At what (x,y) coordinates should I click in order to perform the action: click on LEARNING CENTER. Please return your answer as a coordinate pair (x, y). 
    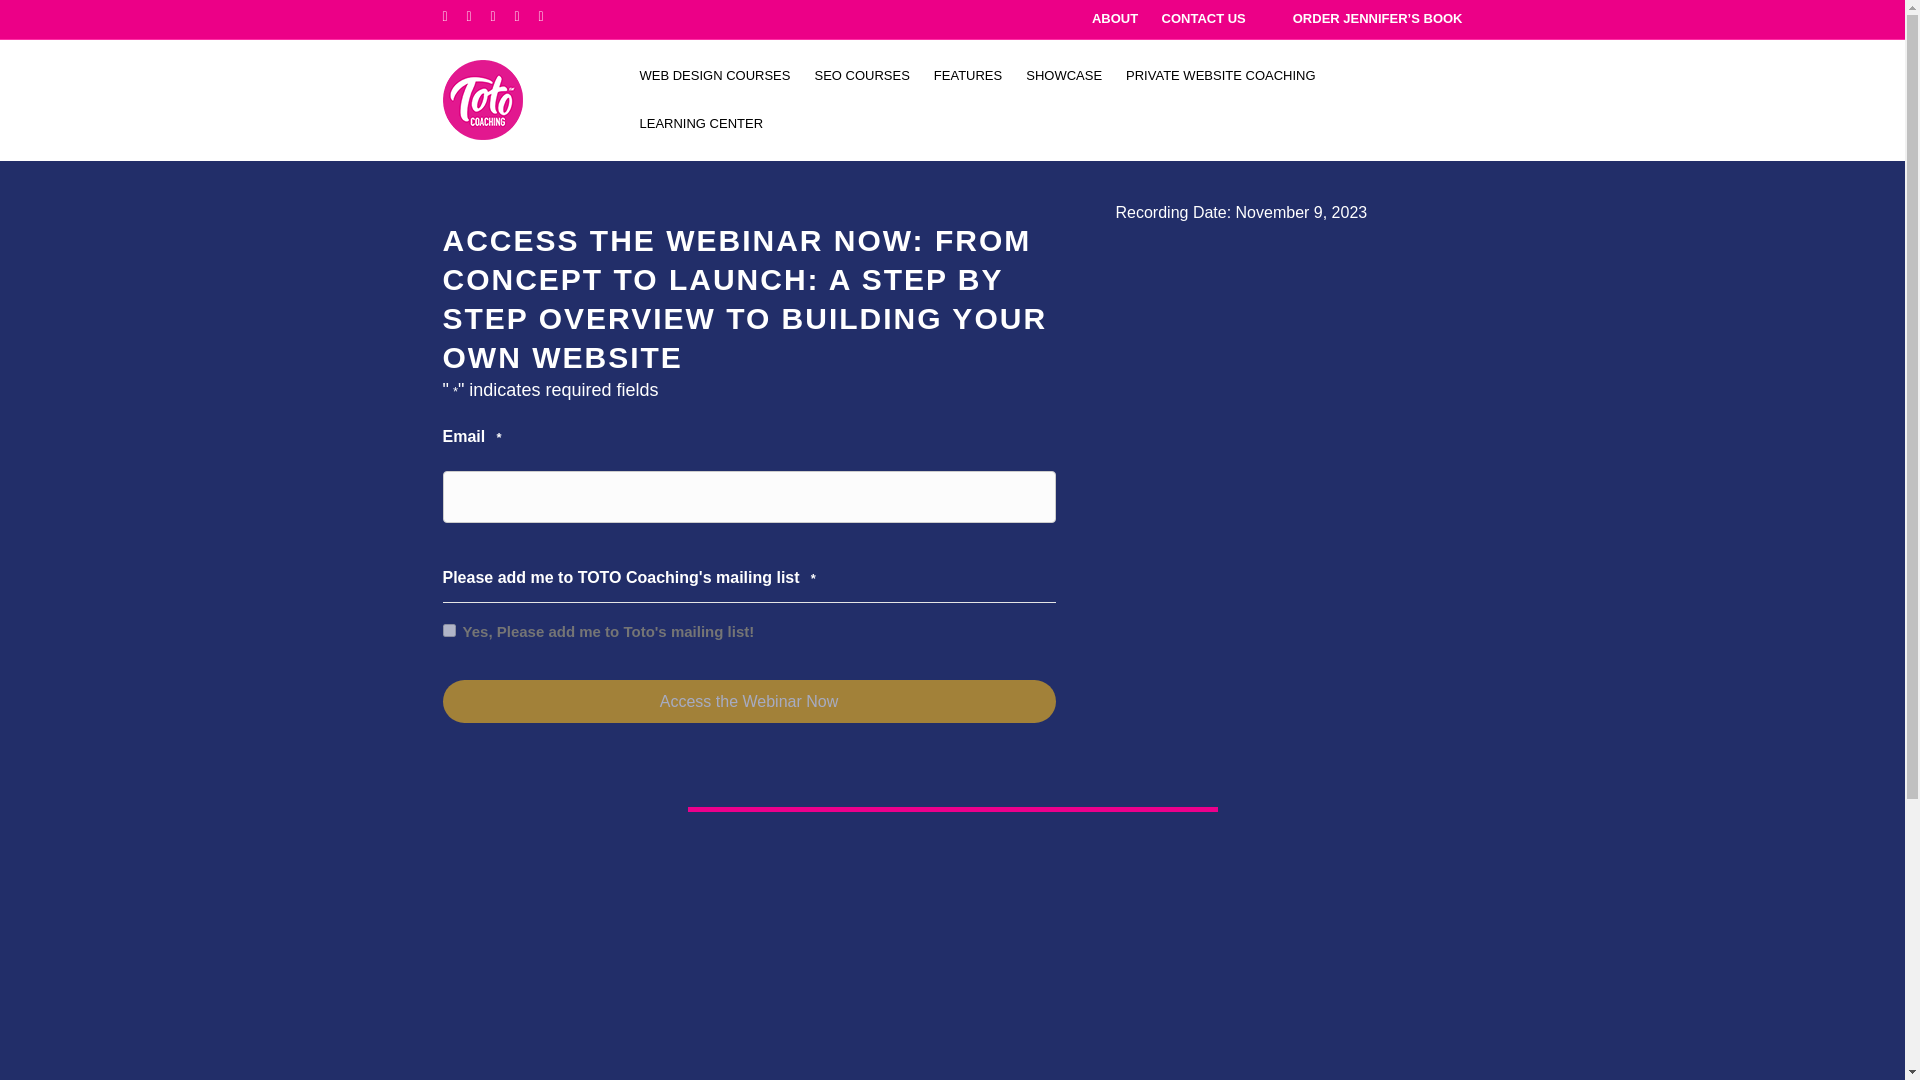
    Looking at the image, I should click on (701, 124).